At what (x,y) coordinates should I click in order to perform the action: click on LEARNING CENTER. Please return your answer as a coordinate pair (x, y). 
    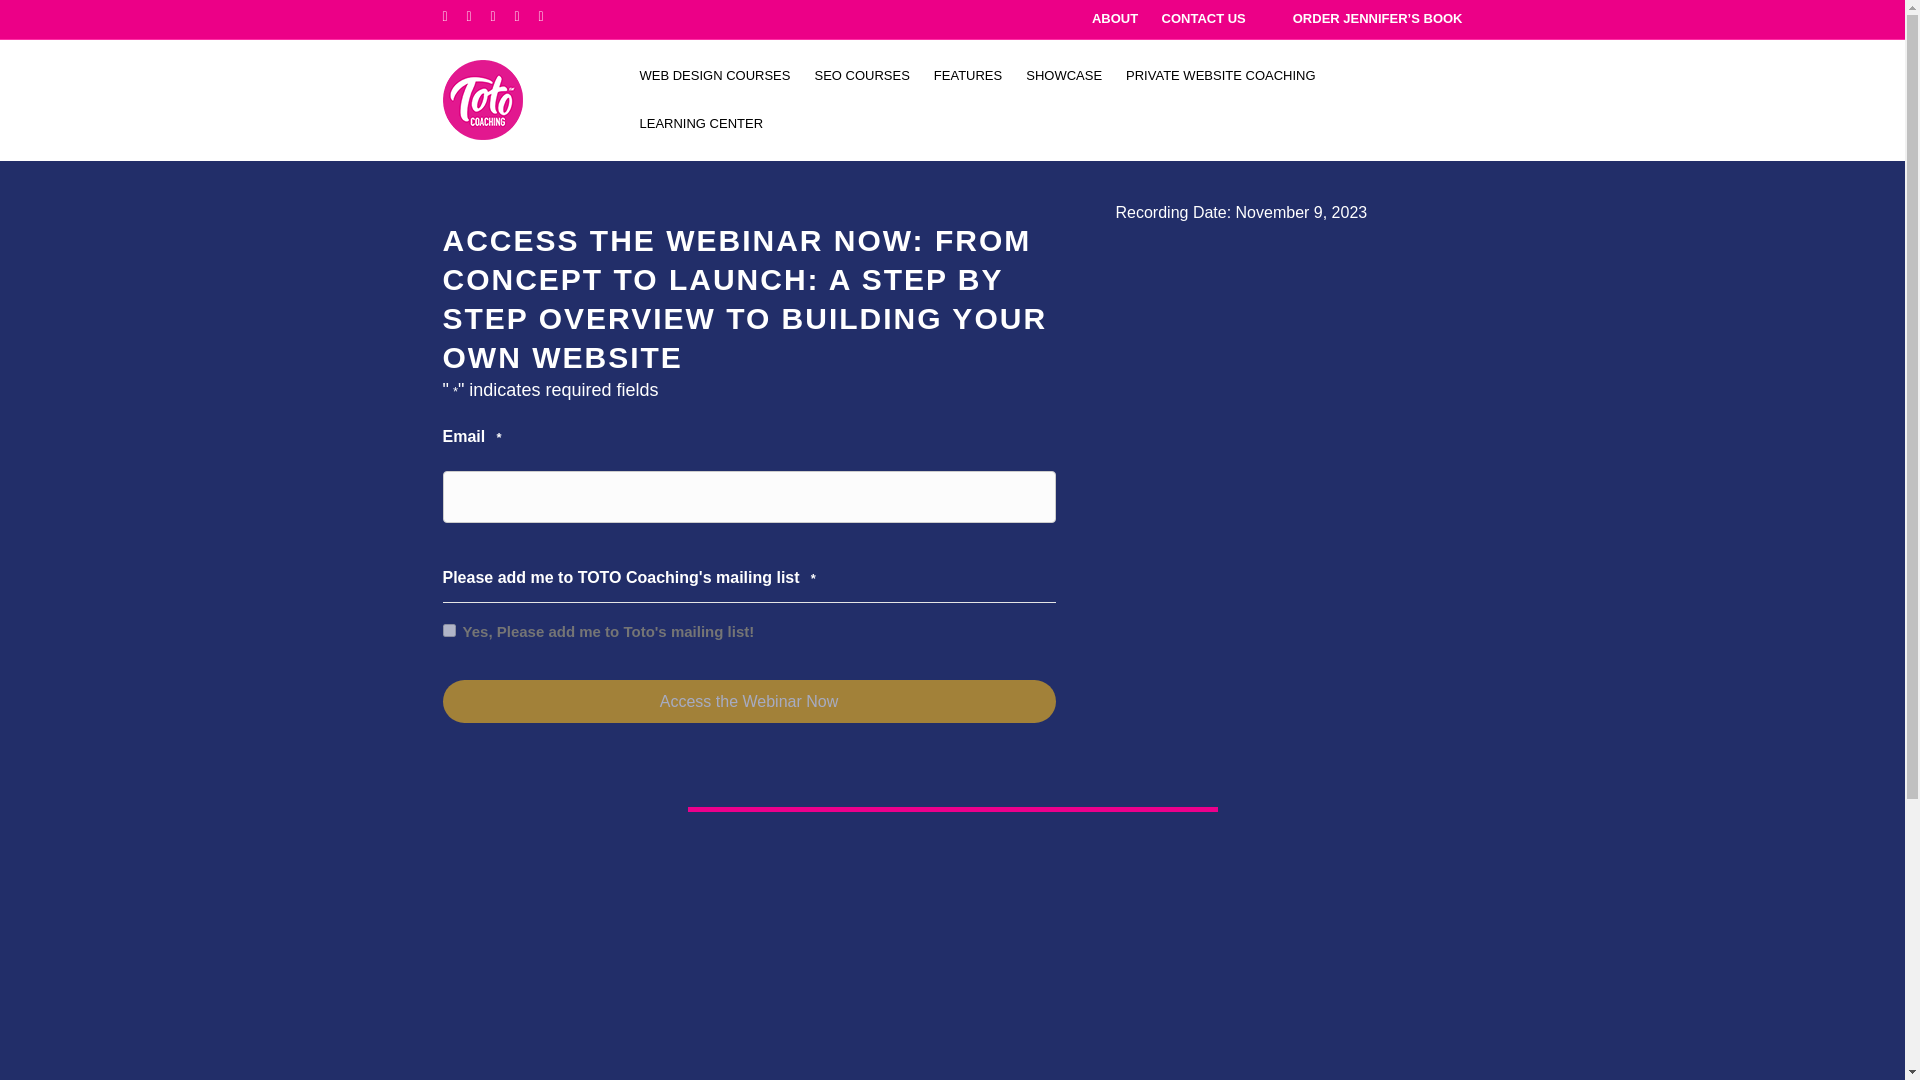
    Looking at the image, I should click on (701, 124).